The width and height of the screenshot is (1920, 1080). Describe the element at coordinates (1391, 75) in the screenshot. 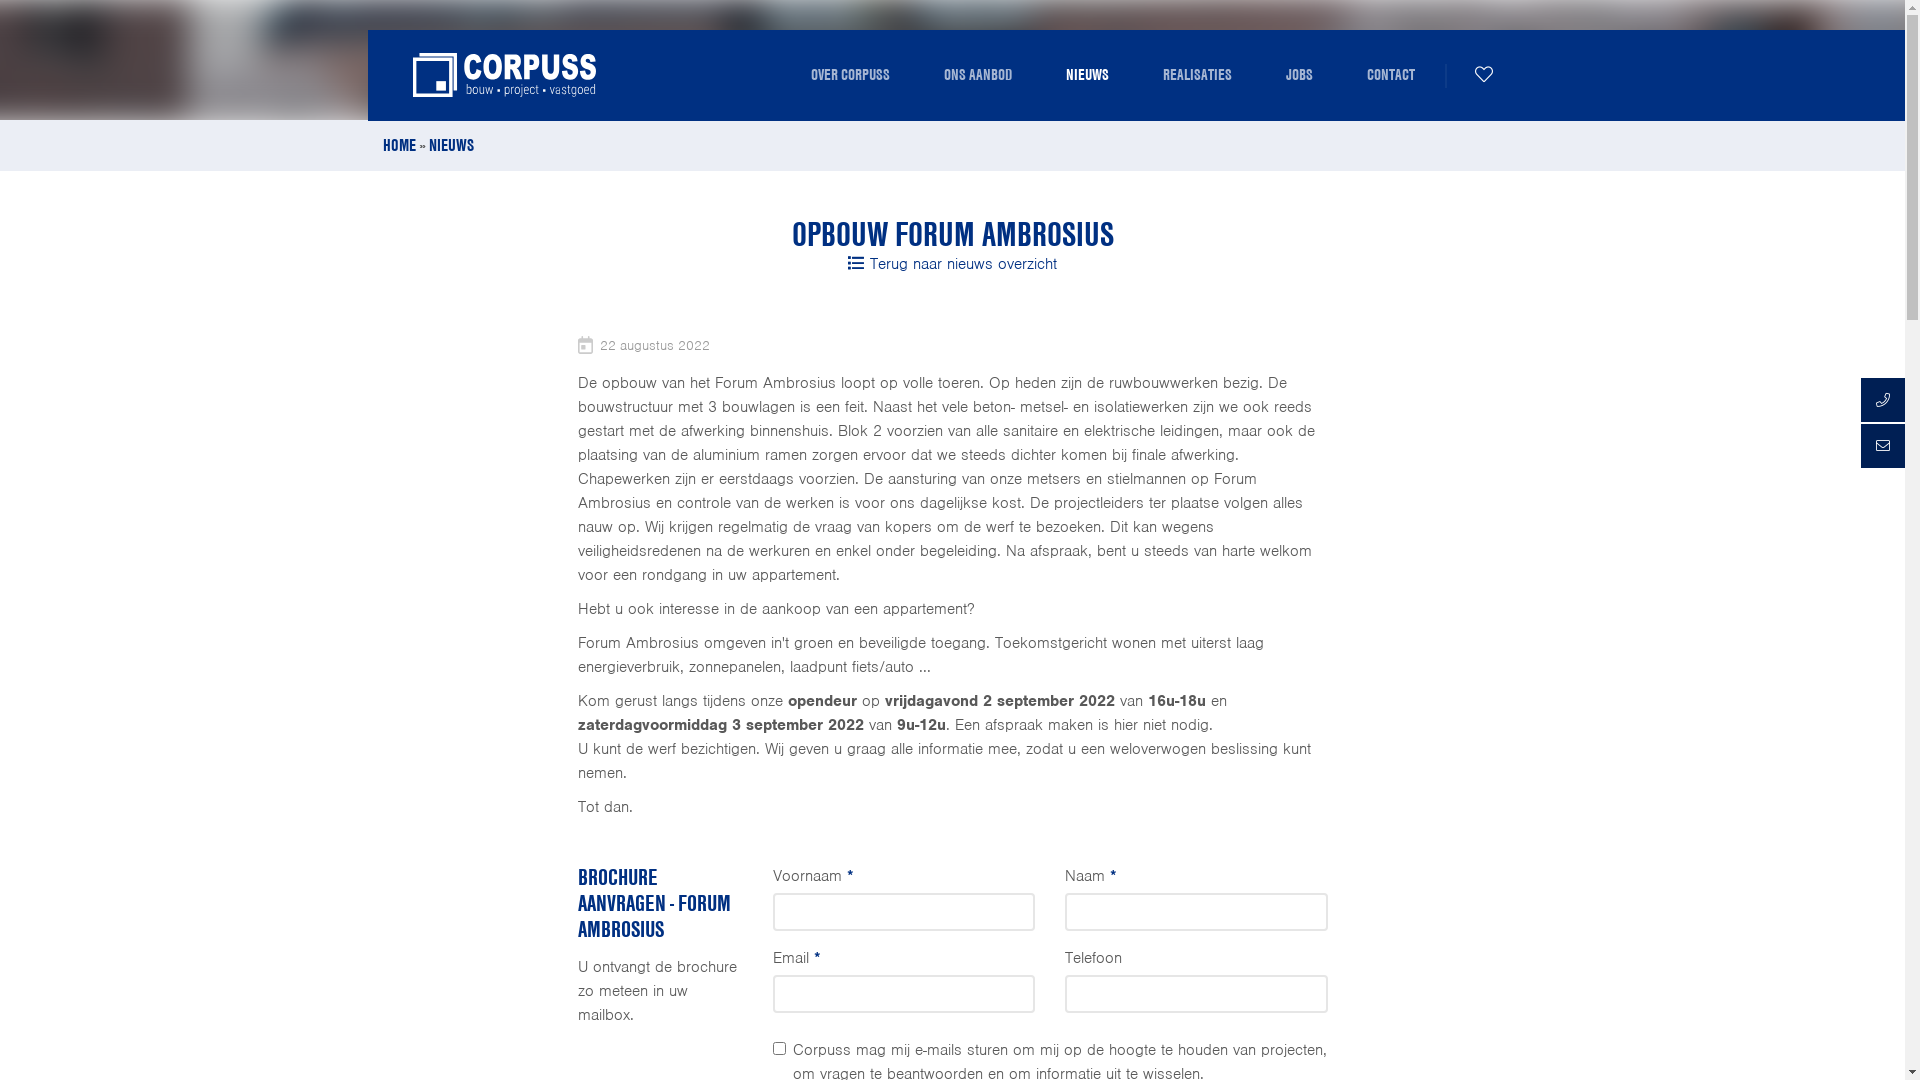

I see `CONTACT` at that location.